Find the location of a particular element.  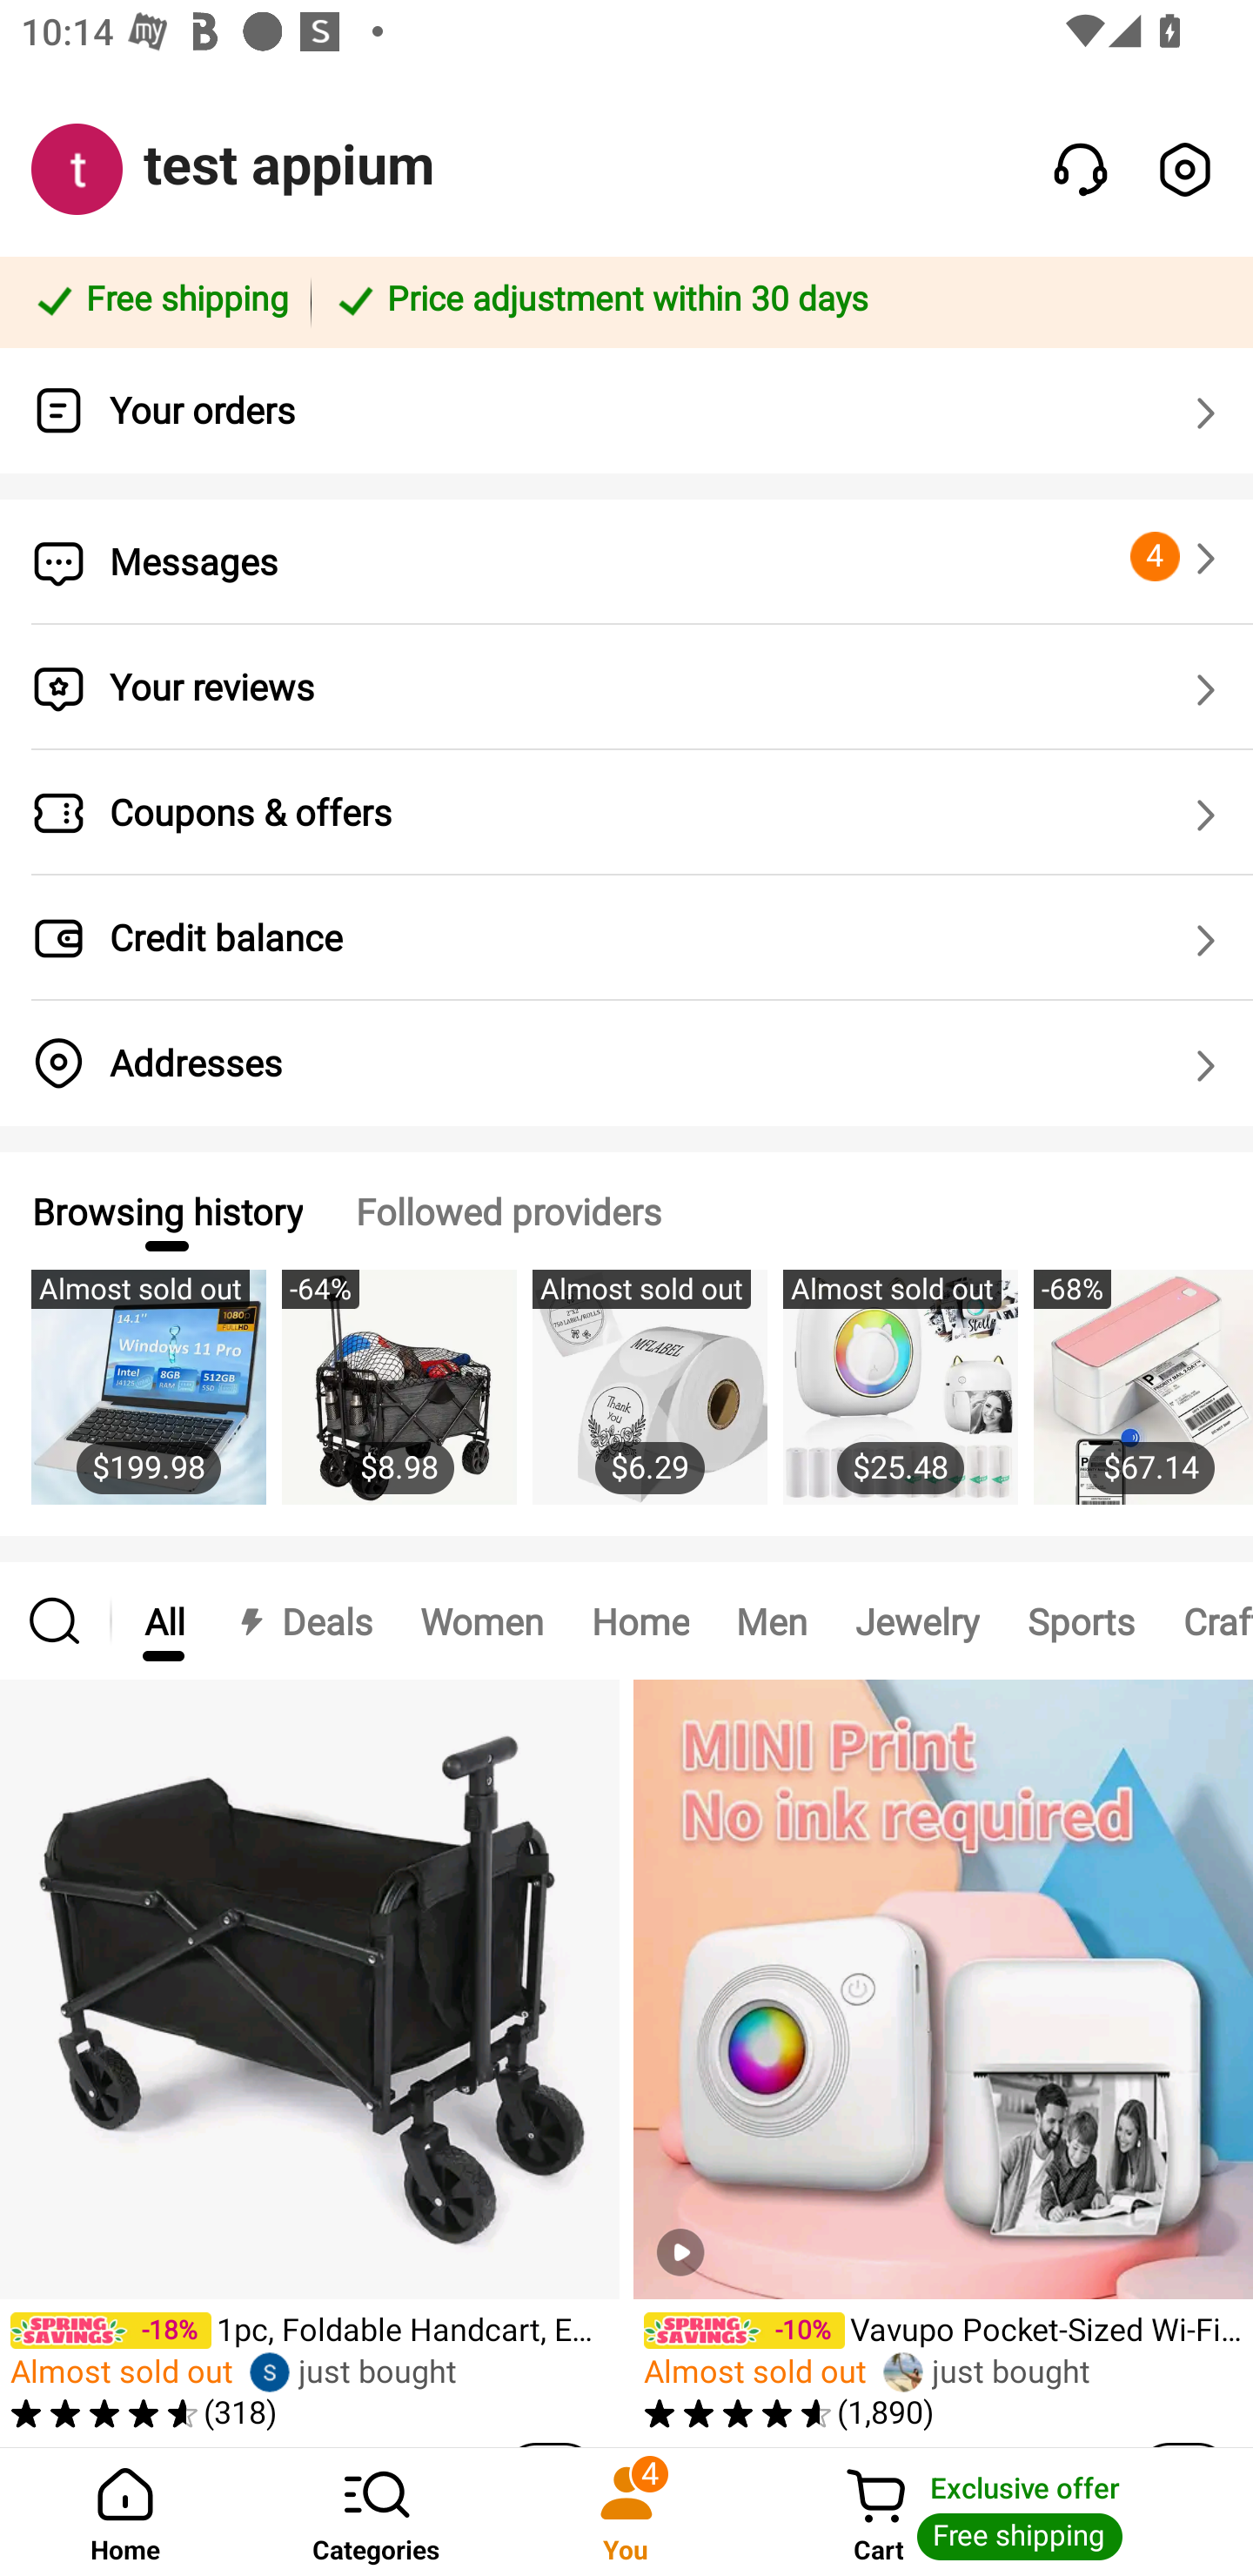

Home is located at coordinates (125, 2512).